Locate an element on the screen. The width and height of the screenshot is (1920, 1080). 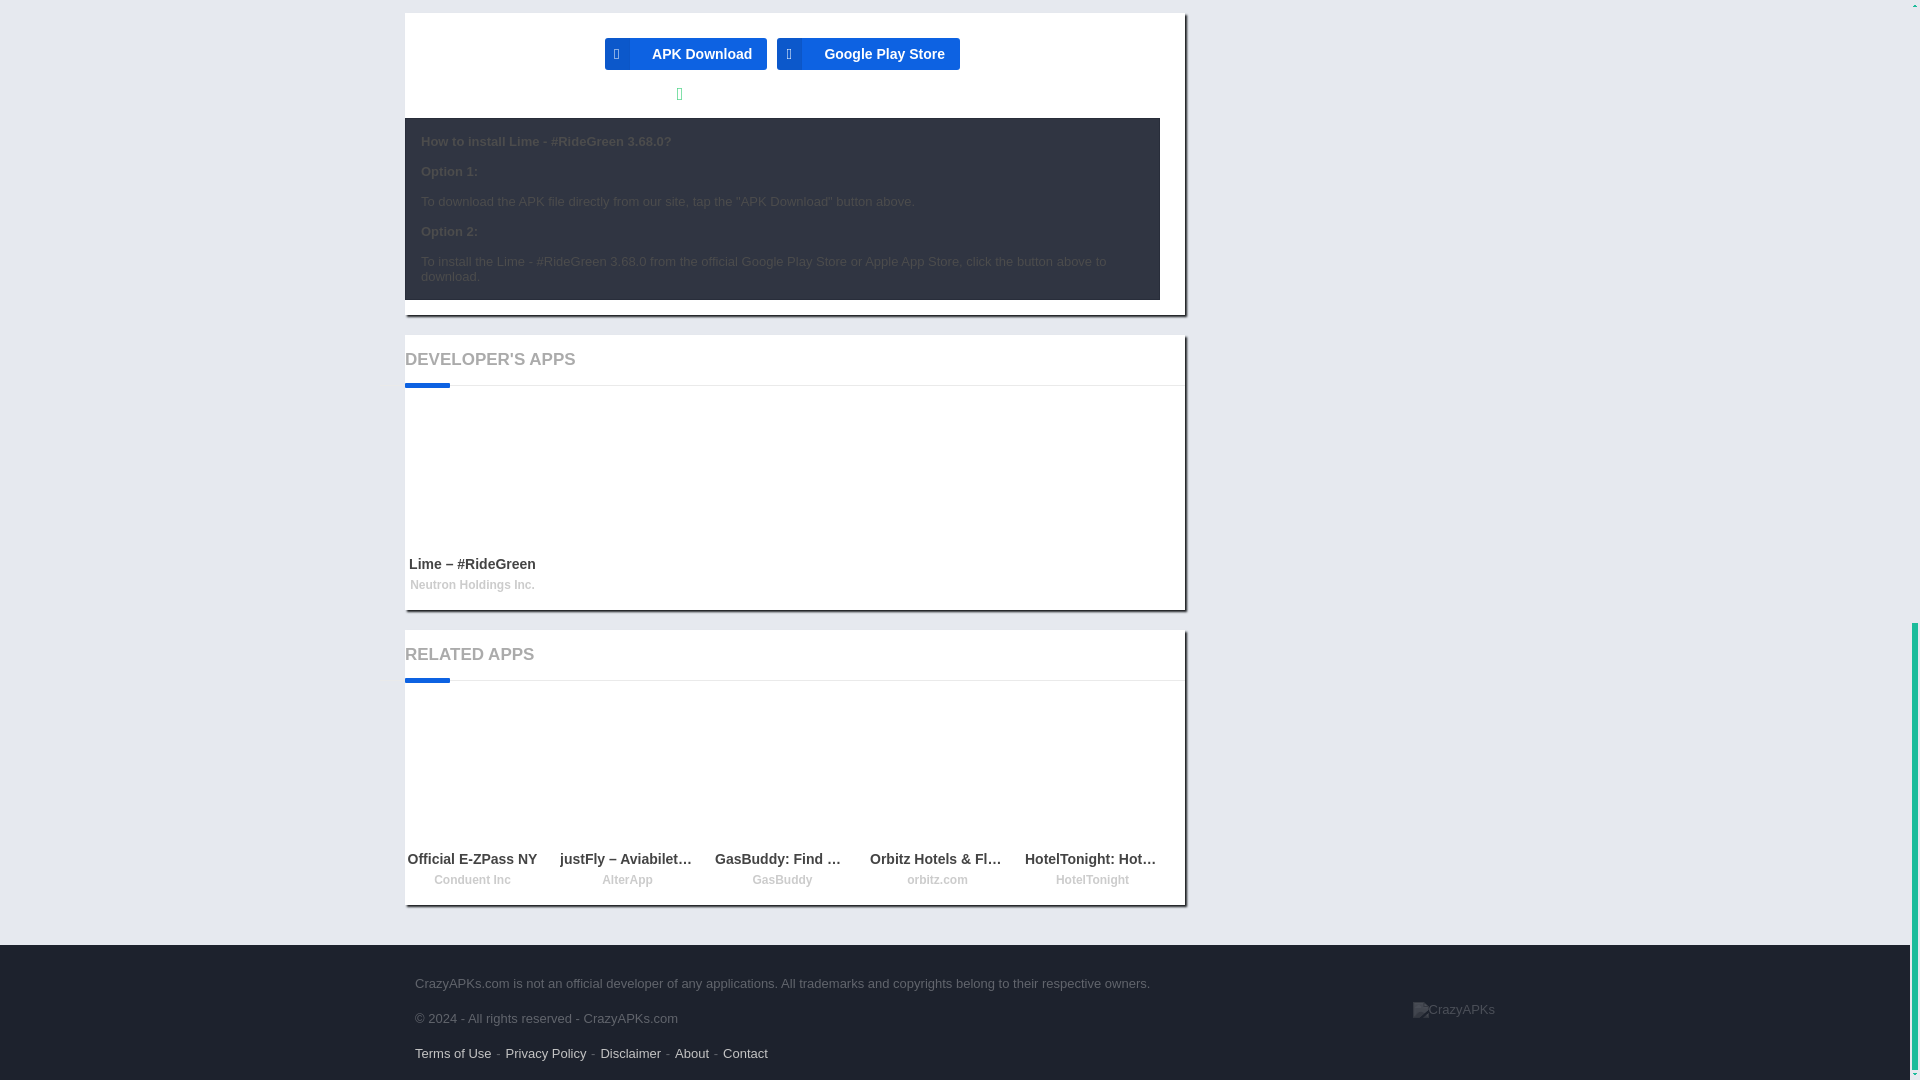
Google Play Store is located at coordinates (868, 54).